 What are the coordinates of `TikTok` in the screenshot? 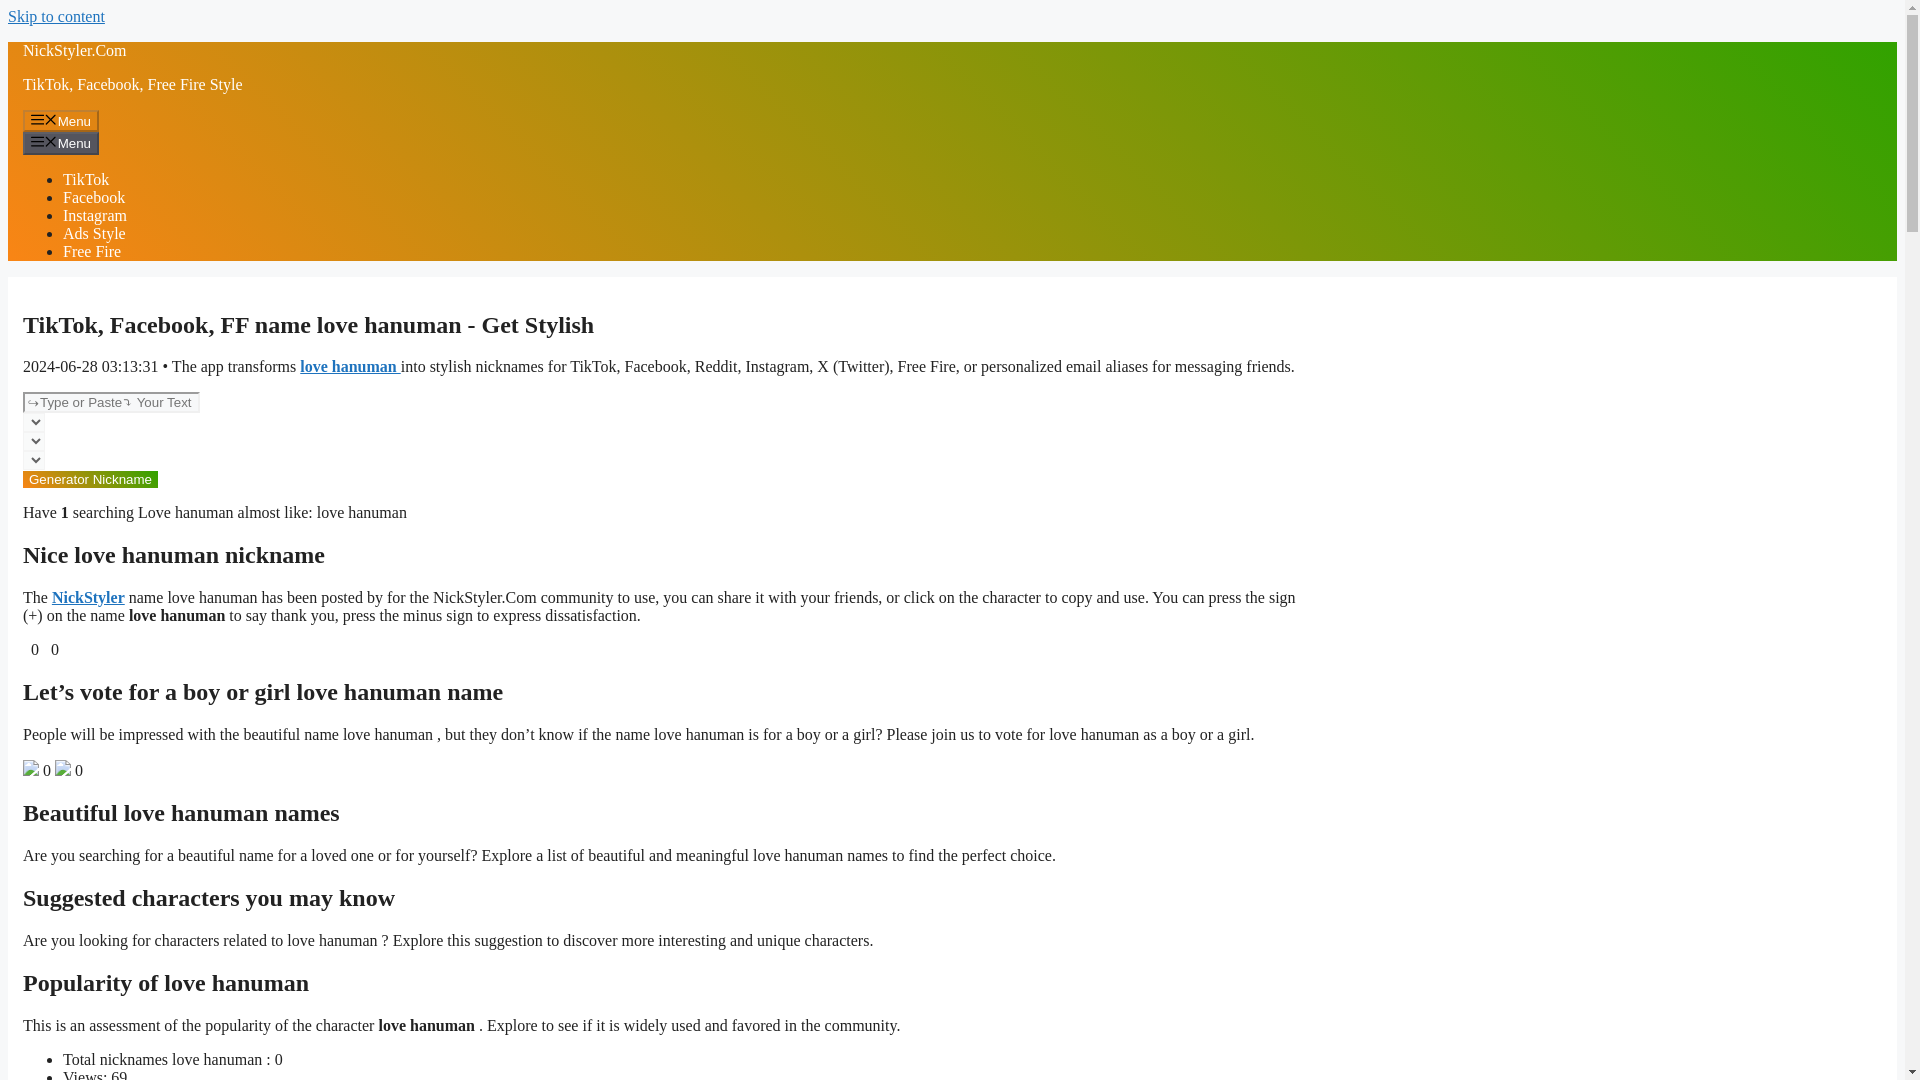 It's located at (86, 178).